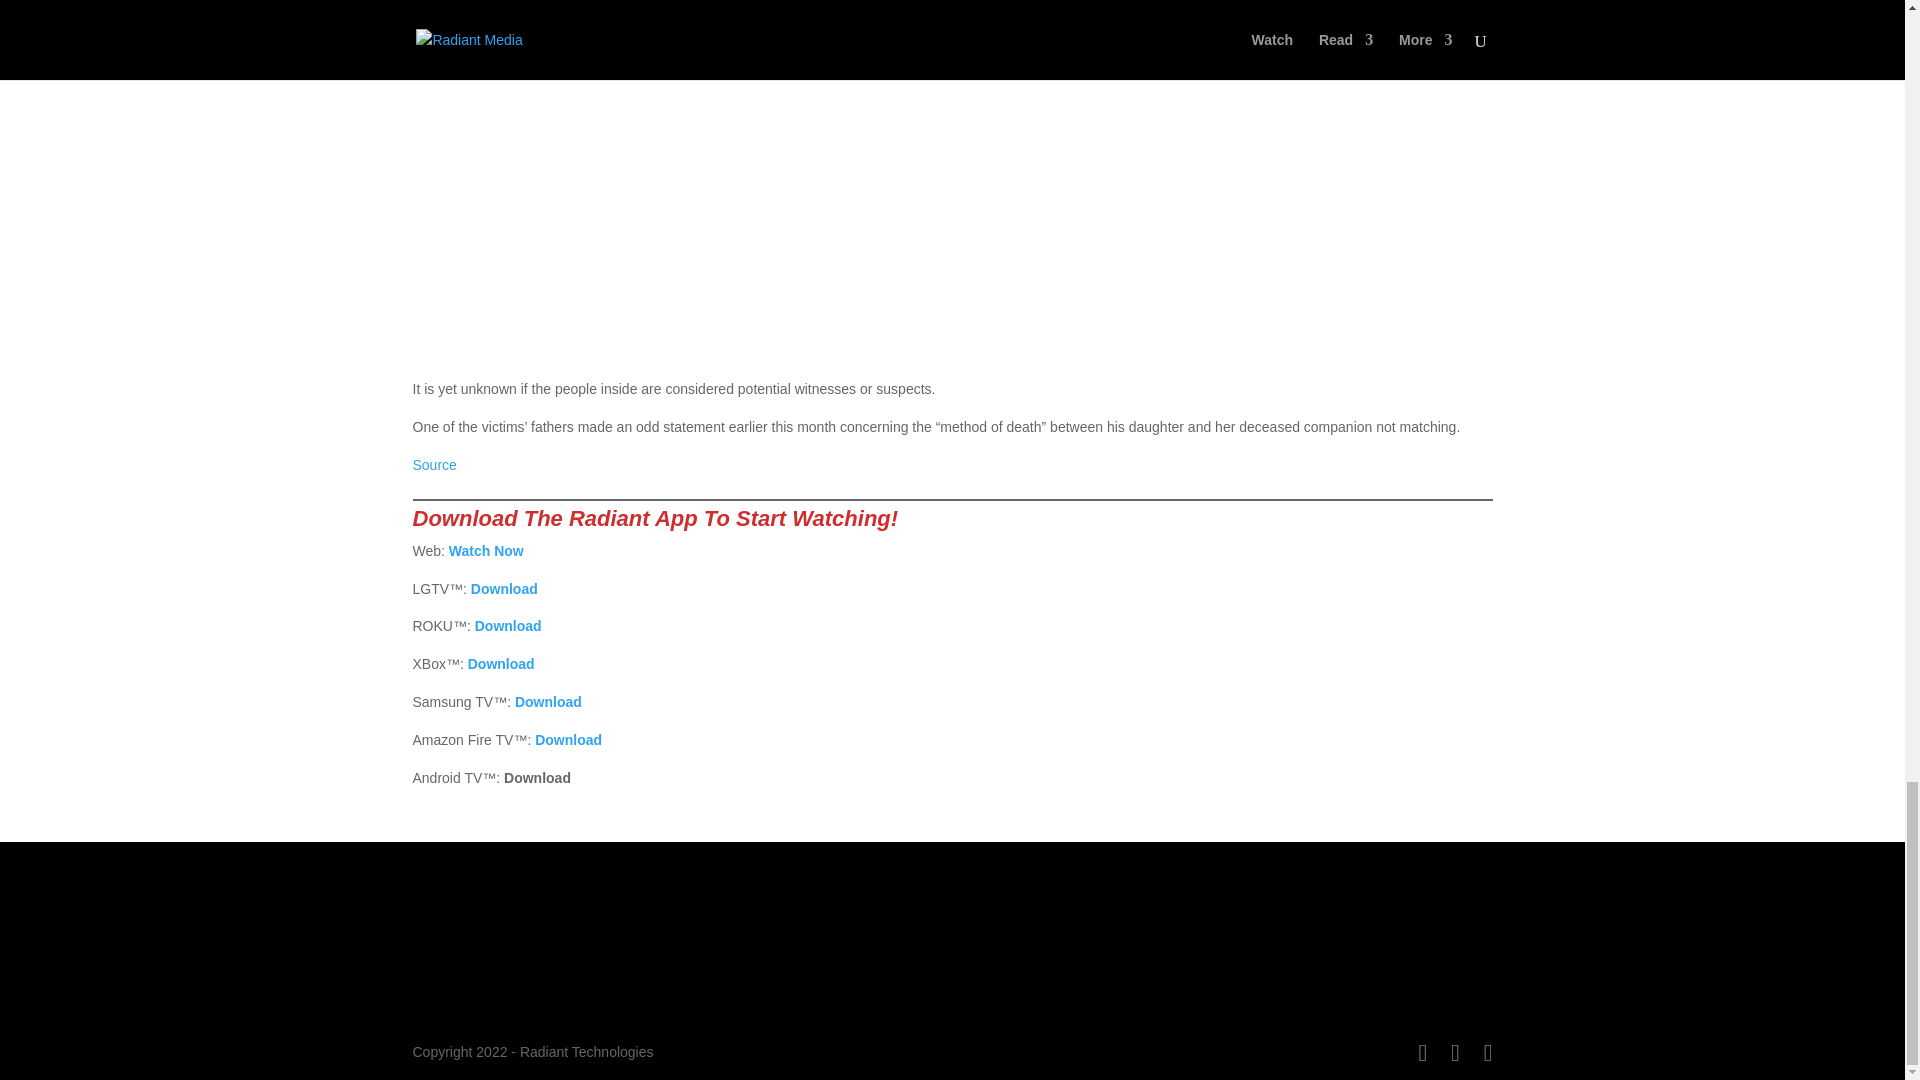 This screenshot has height=1080, width=1920. I want to click on Download, so click(502, 663).